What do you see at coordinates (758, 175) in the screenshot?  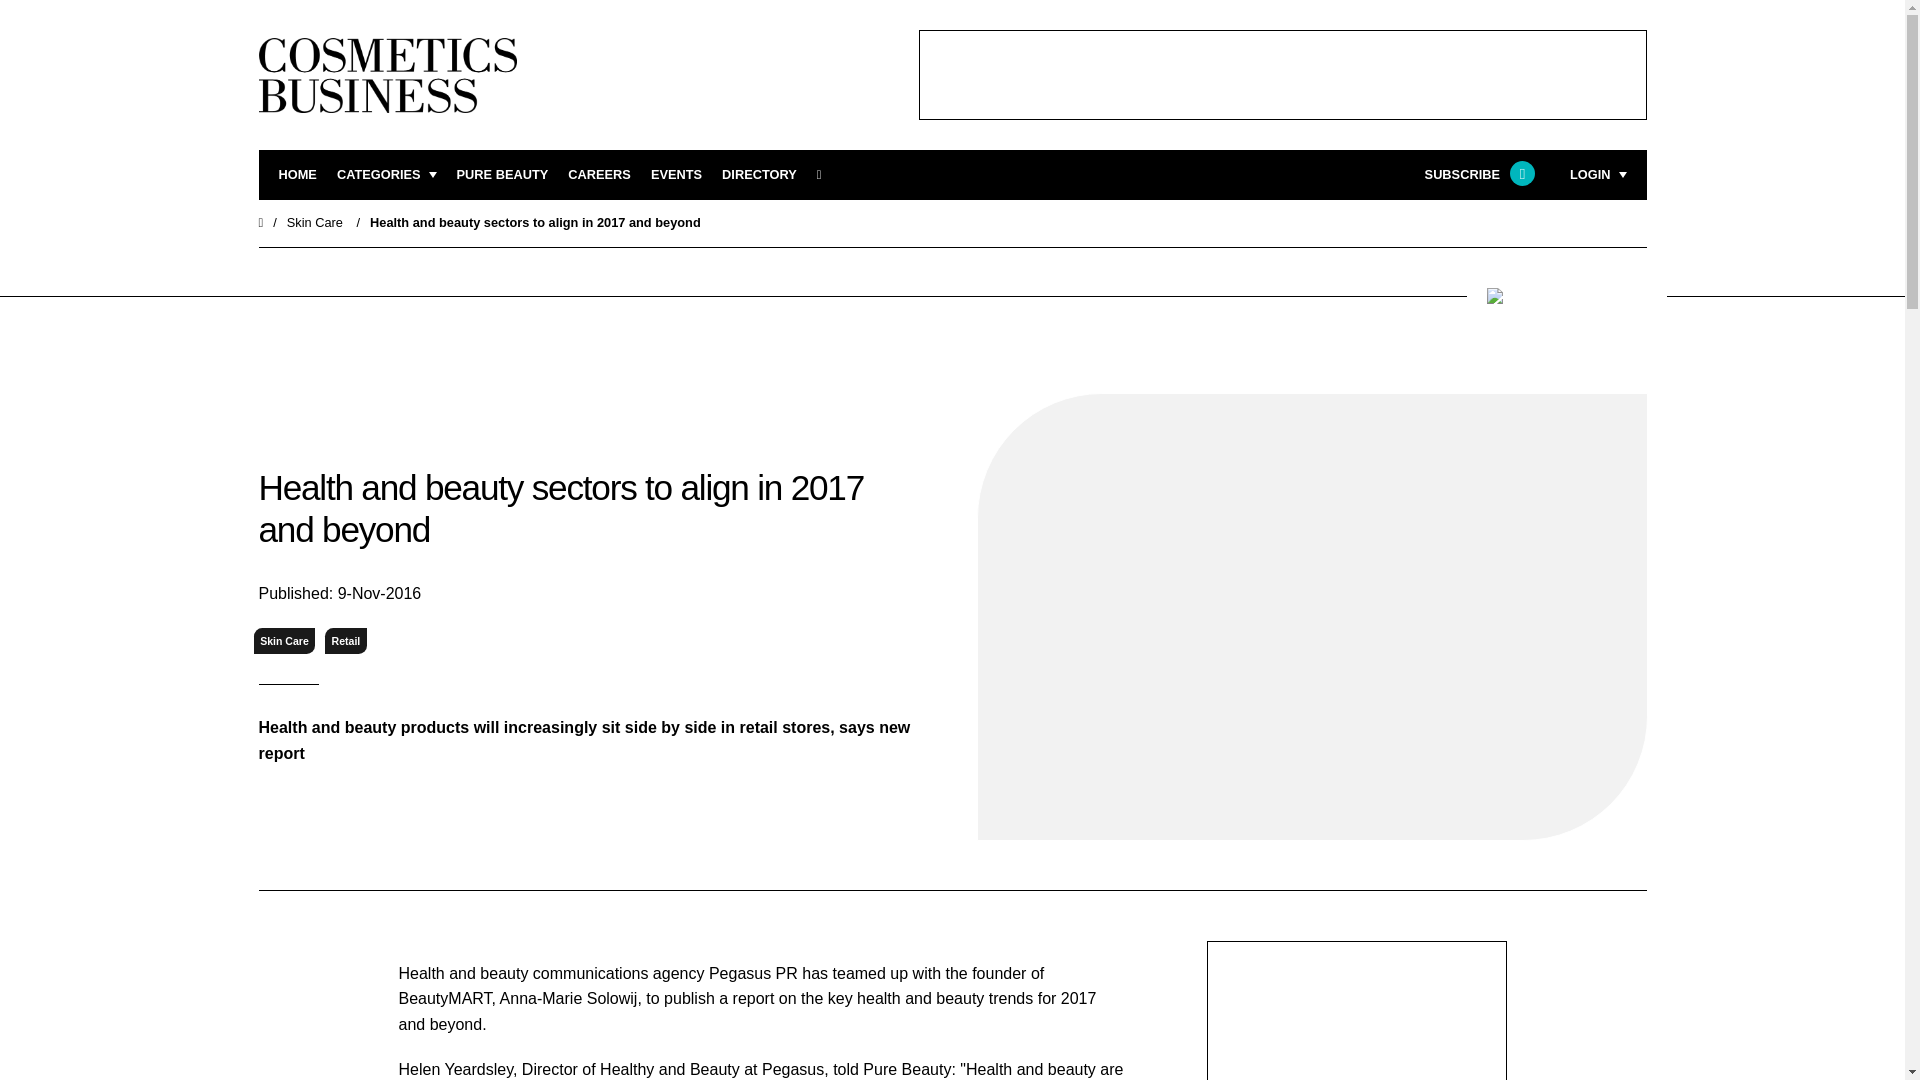 I see `DIRECTORY` at bounding box center [758, 175].